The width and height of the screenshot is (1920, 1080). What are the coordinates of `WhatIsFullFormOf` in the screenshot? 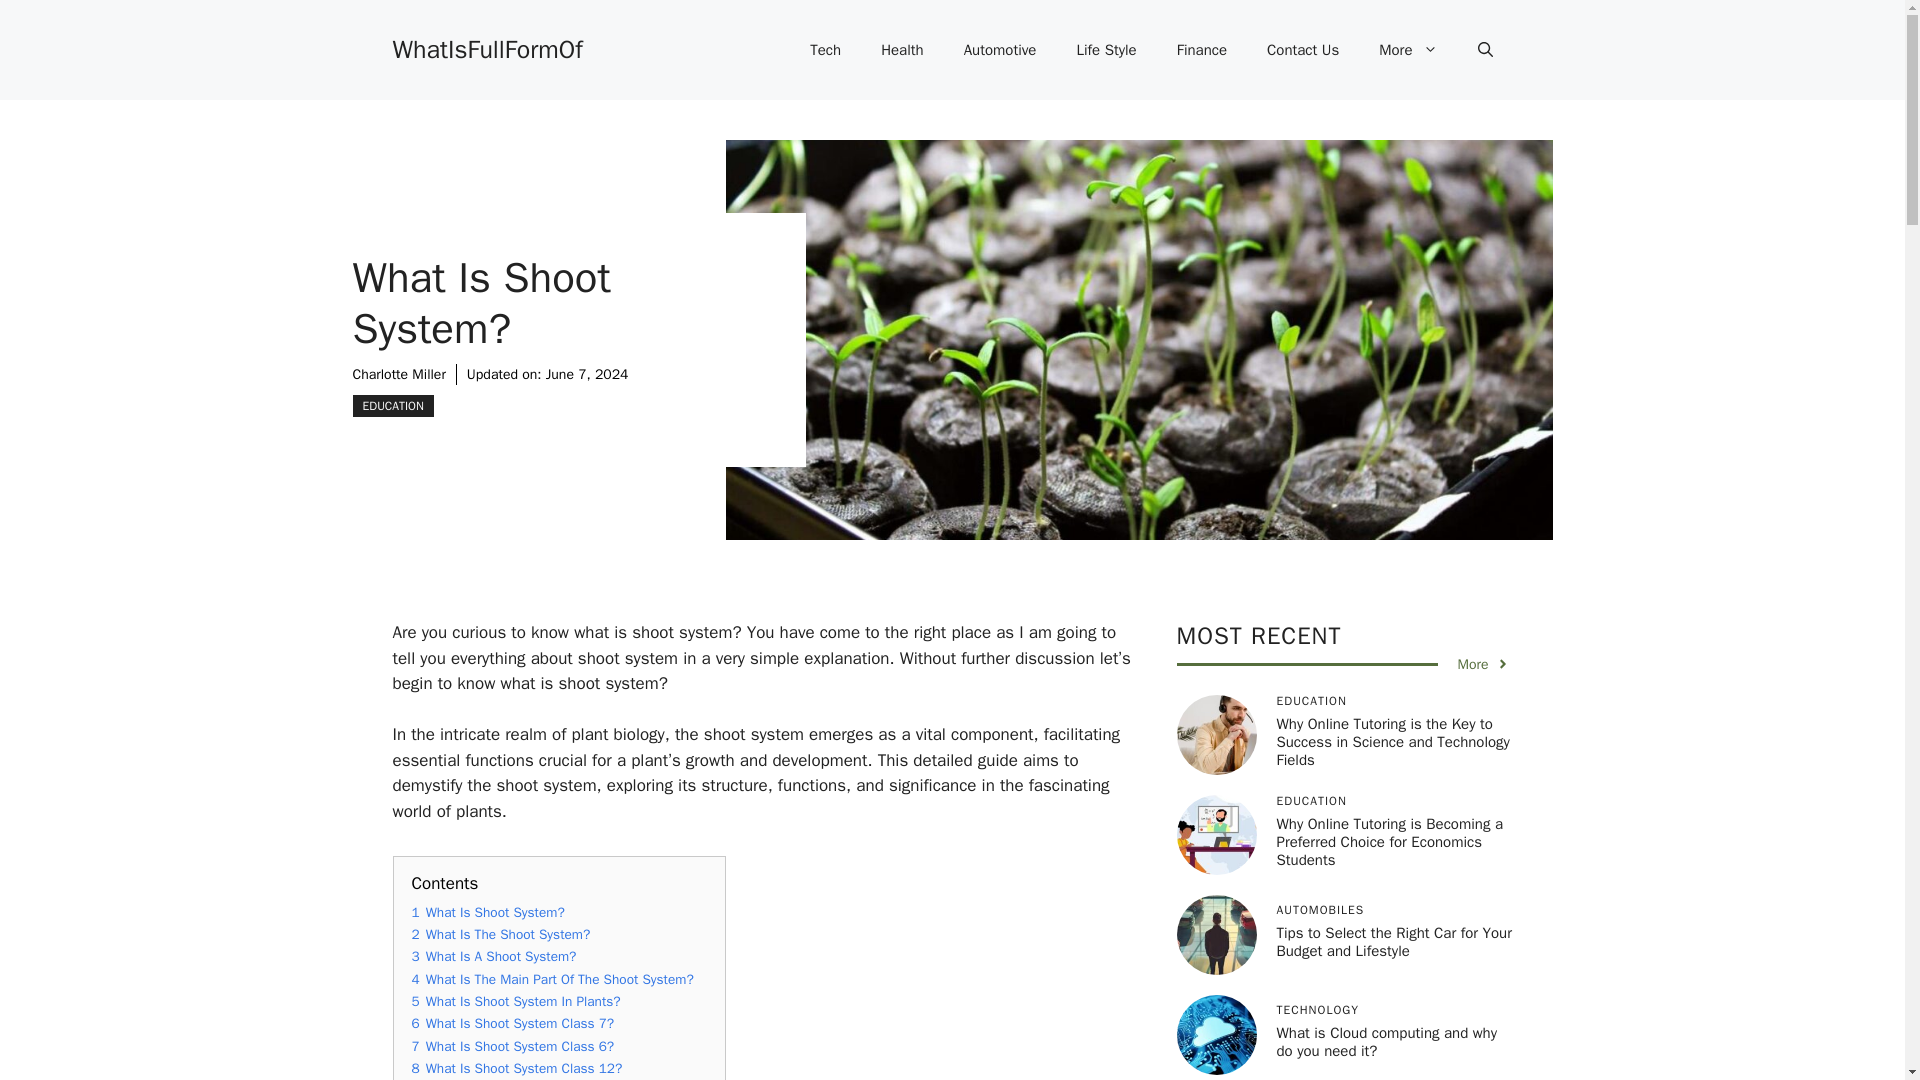 It's located at (486, 48).